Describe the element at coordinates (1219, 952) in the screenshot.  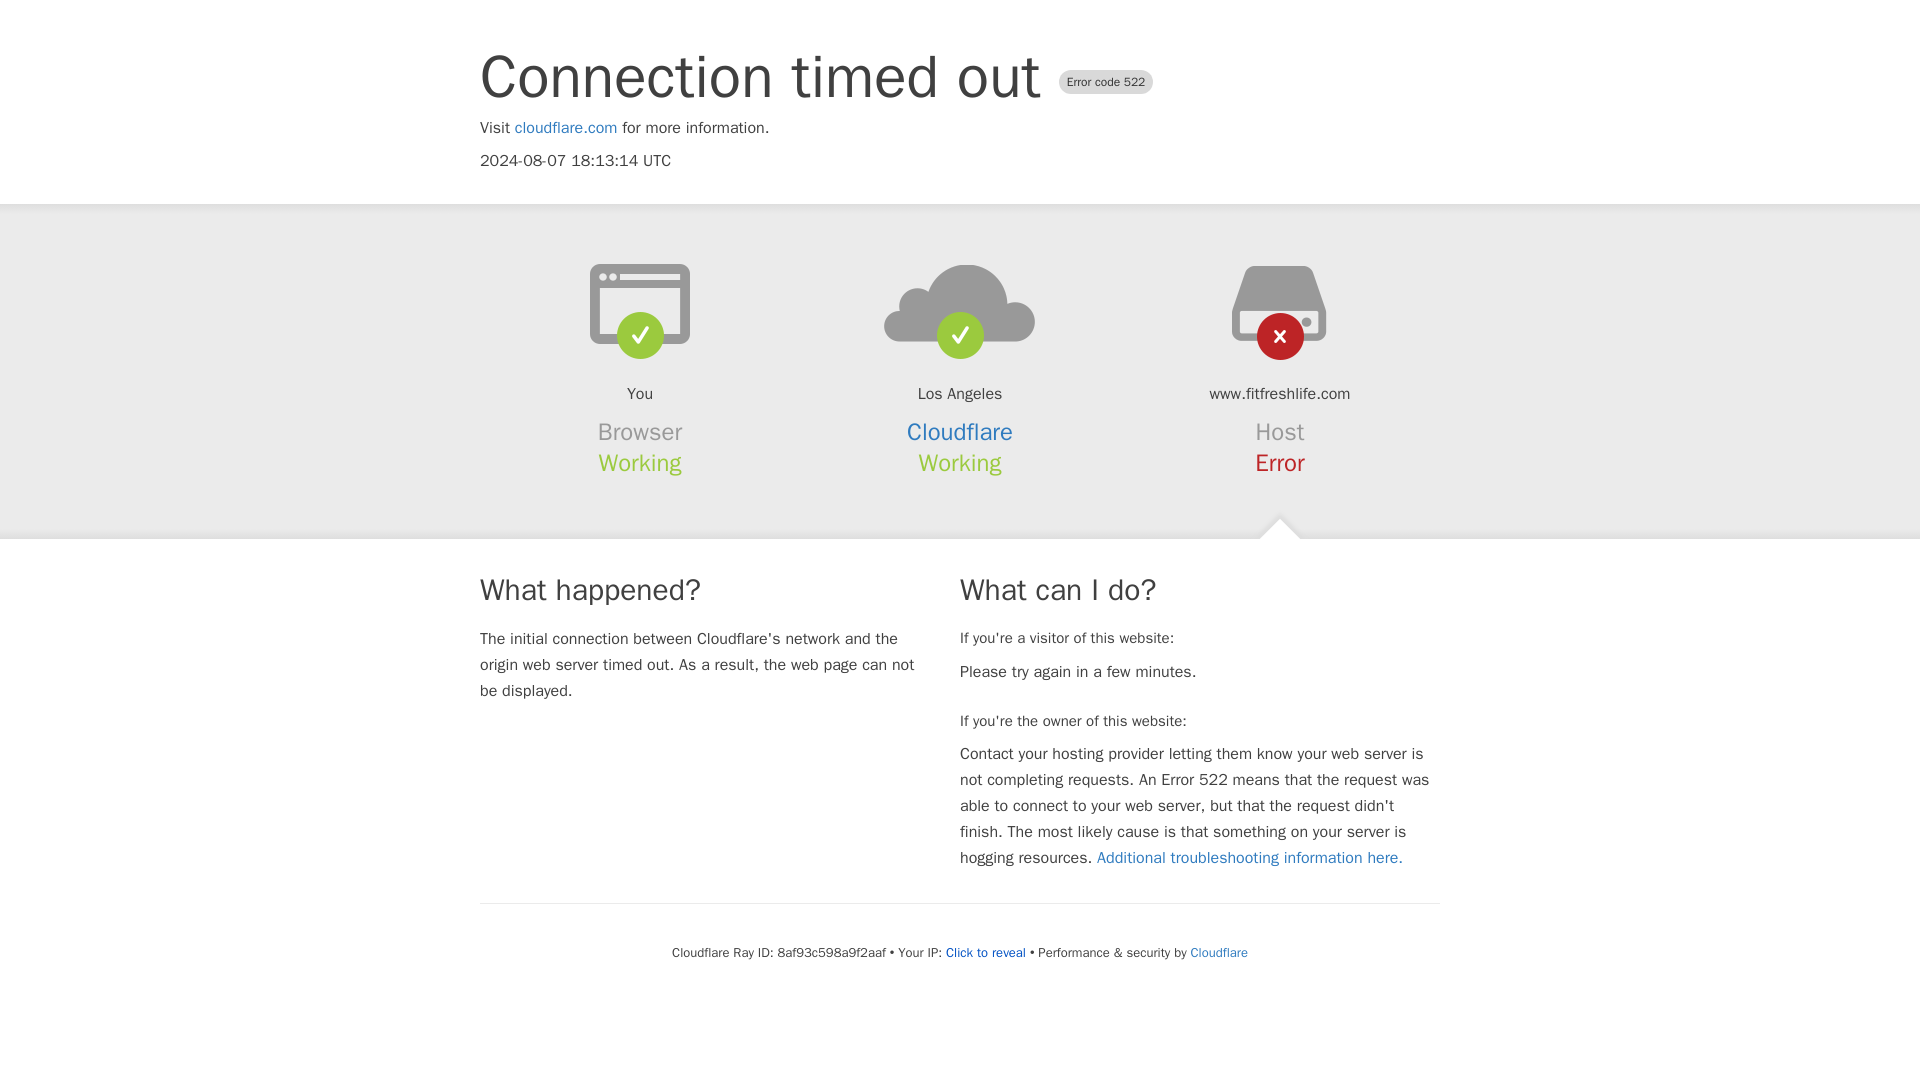
I see `Cloudflare` at that location.